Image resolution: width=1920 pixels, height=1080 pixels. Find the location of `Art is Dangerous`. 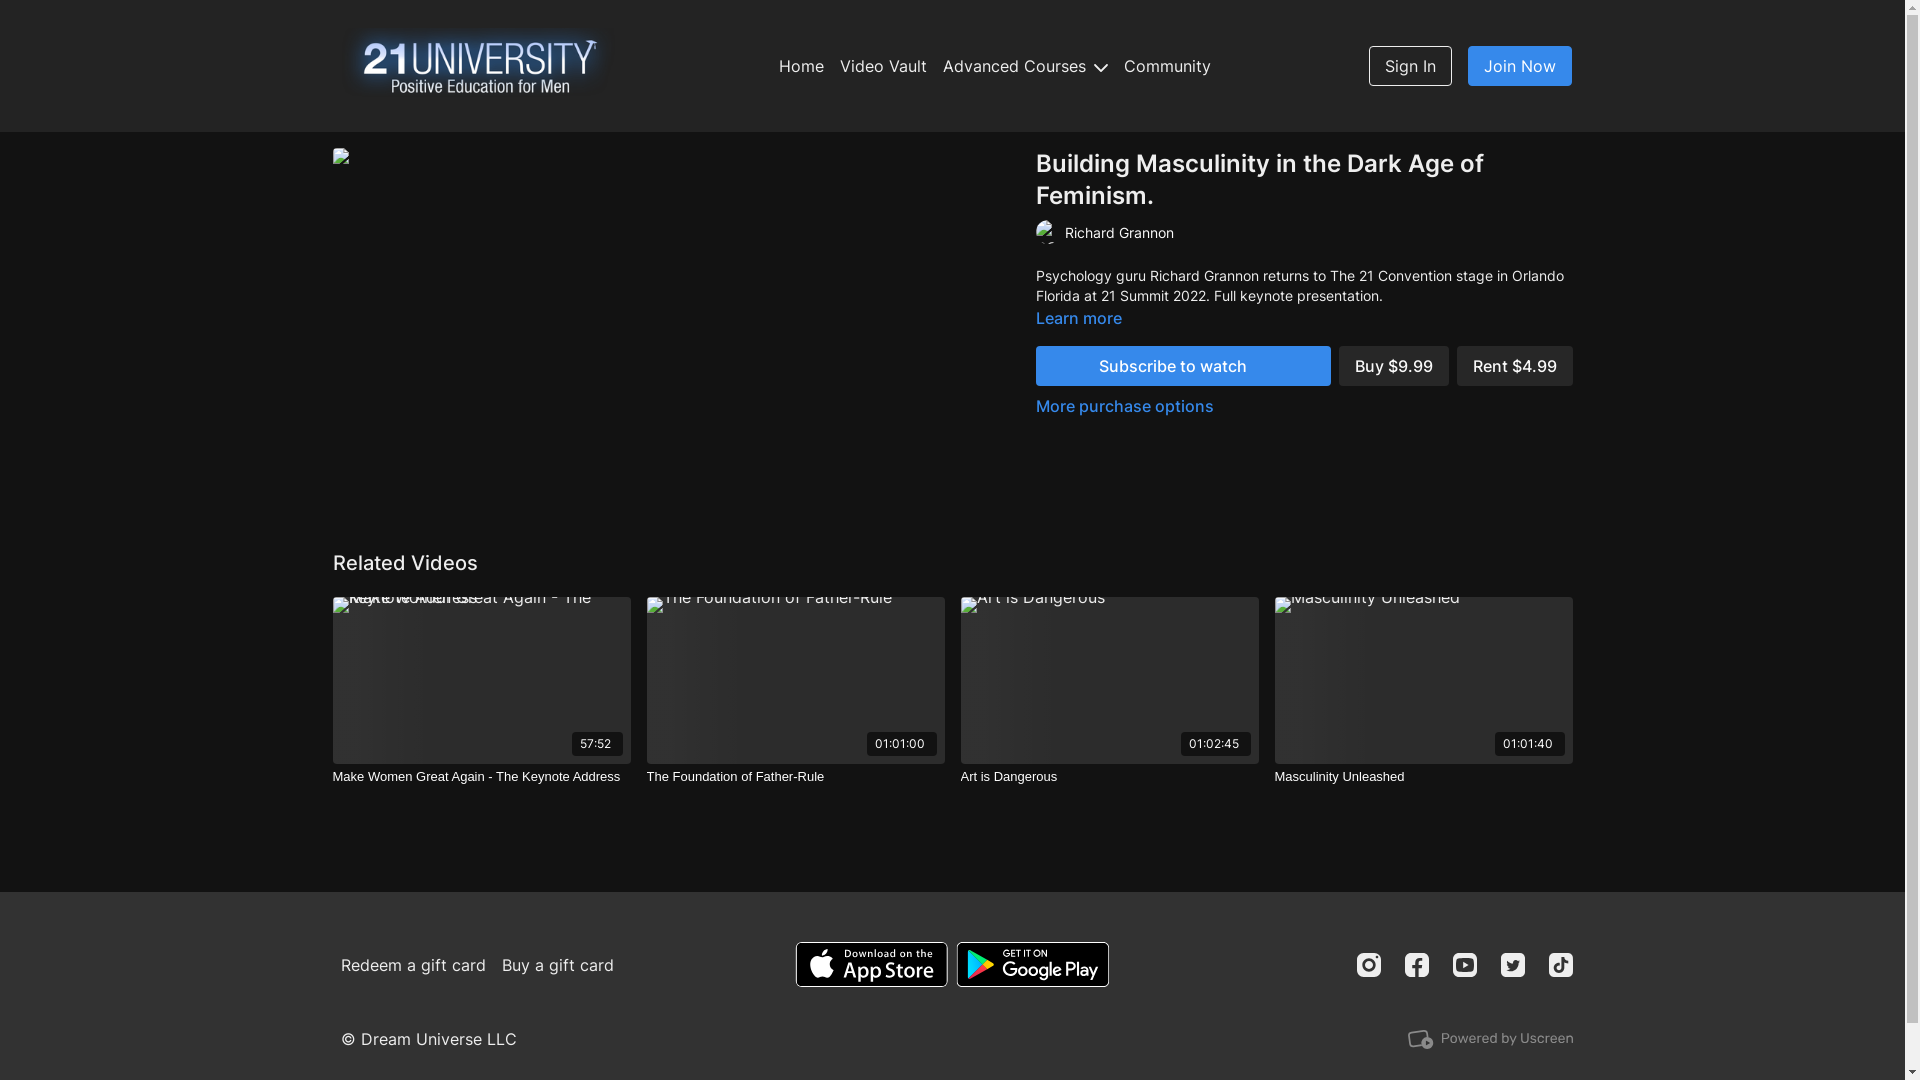

Art is Dangerous is located at coordinates (1109, 777).